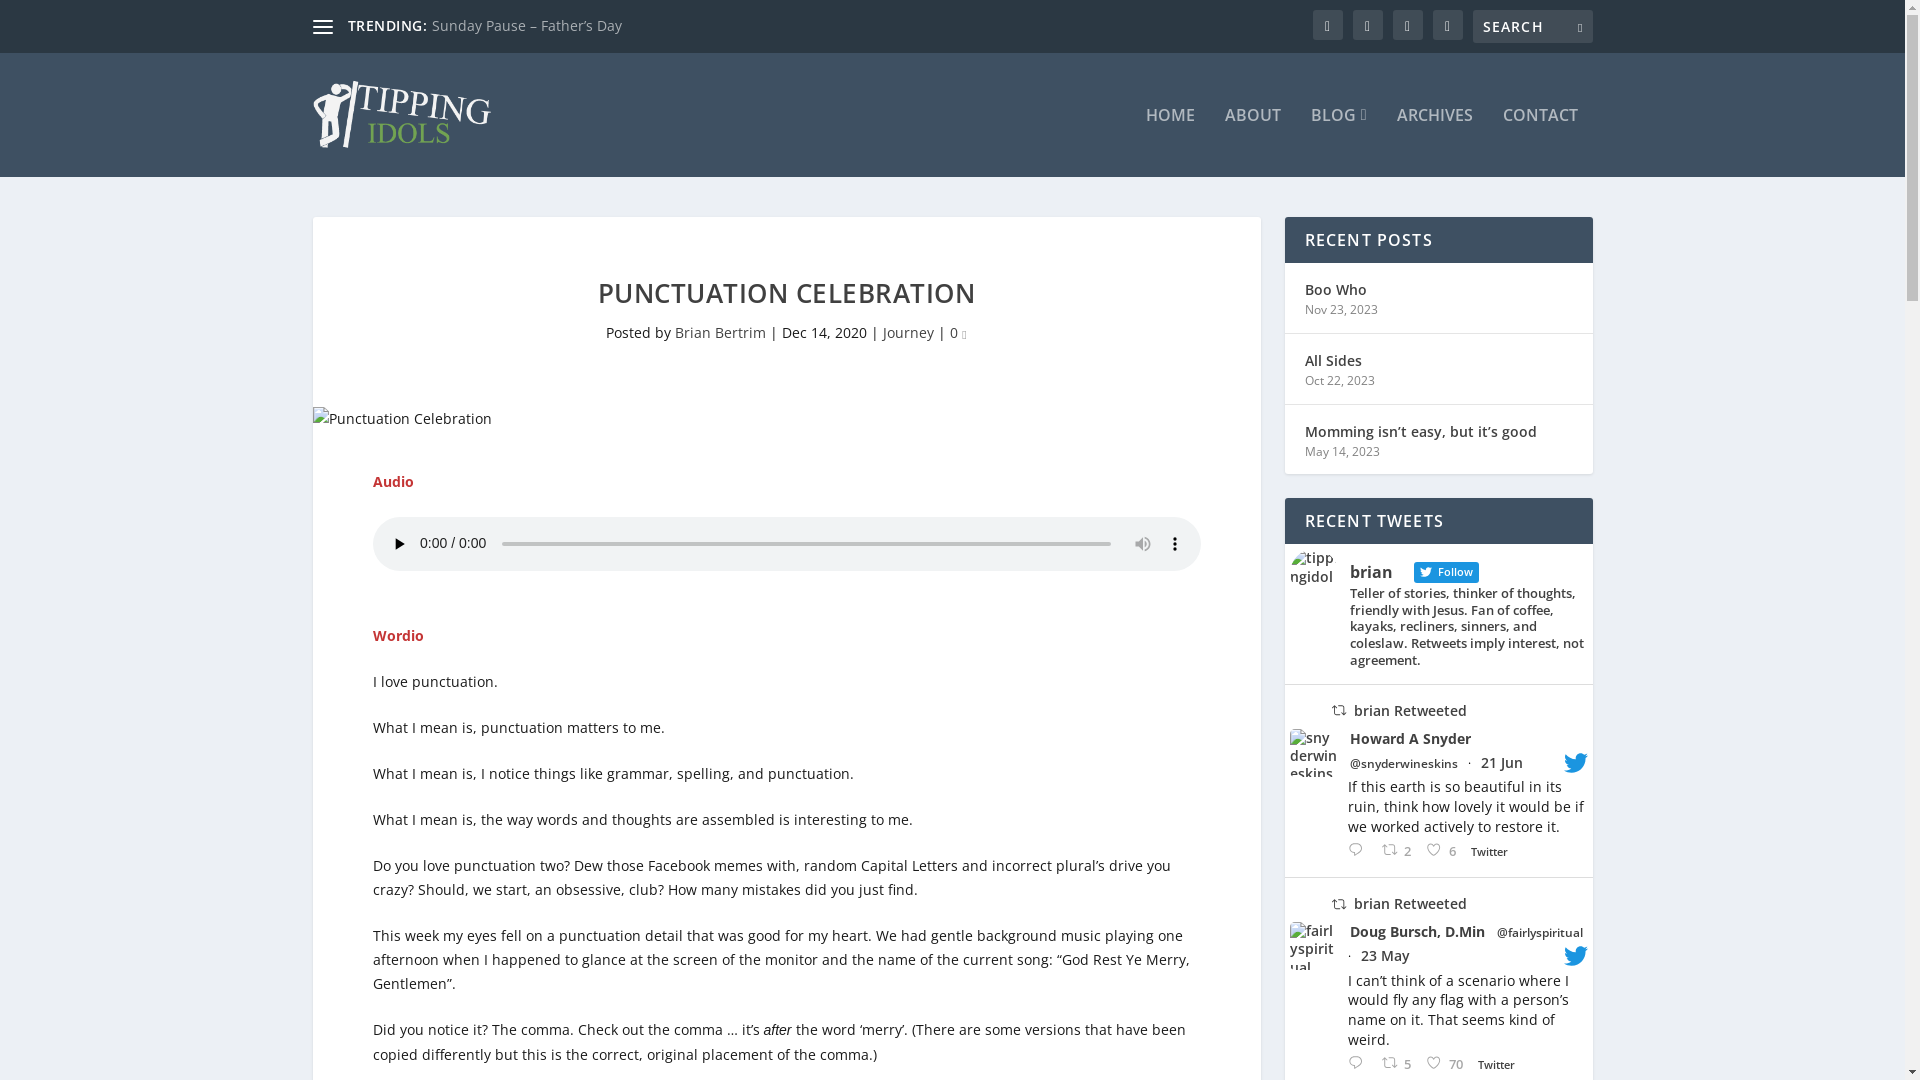 The height and width of the screenshot is (1080, 1920). Describe the element at coordinates (1335, 290) in the screenshot. I see `Boo Who` at that location.